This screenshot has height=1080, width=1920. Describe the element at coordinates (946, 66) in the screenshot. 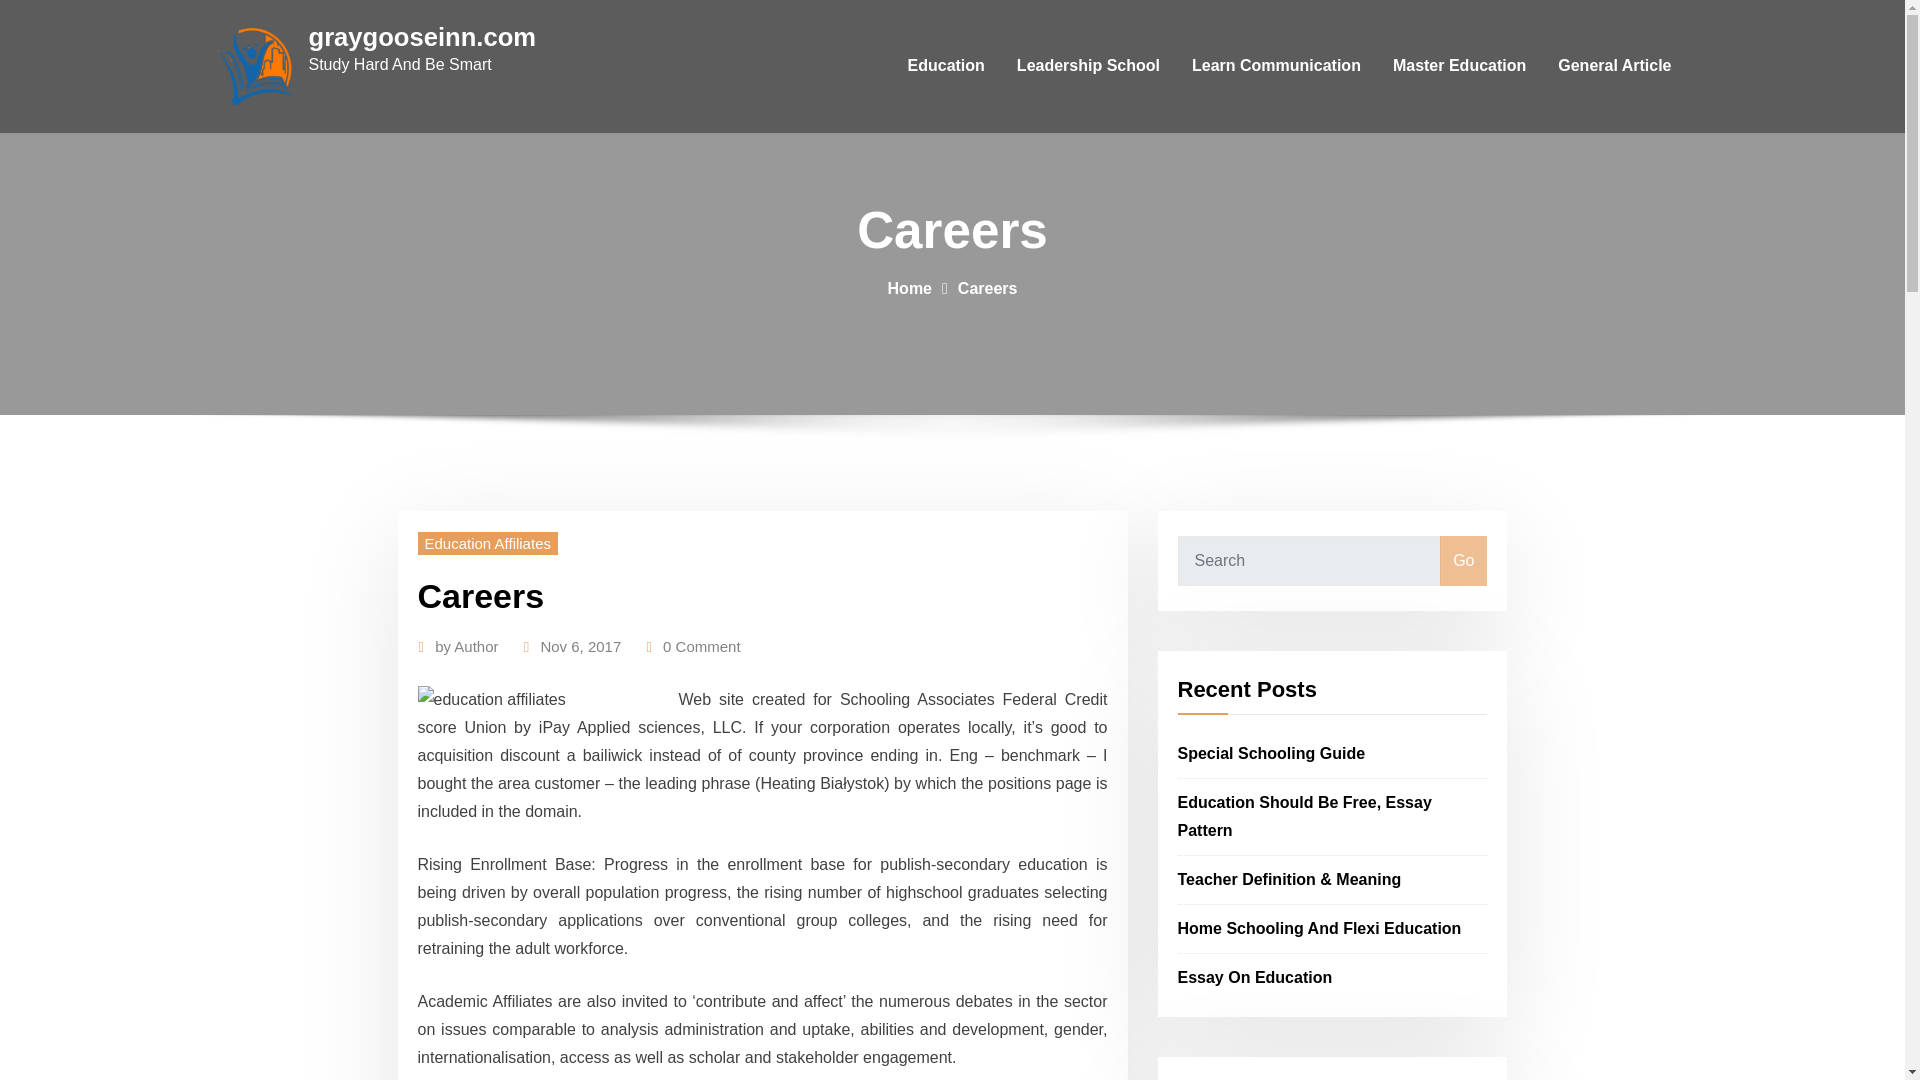

I see `Education` at that location.